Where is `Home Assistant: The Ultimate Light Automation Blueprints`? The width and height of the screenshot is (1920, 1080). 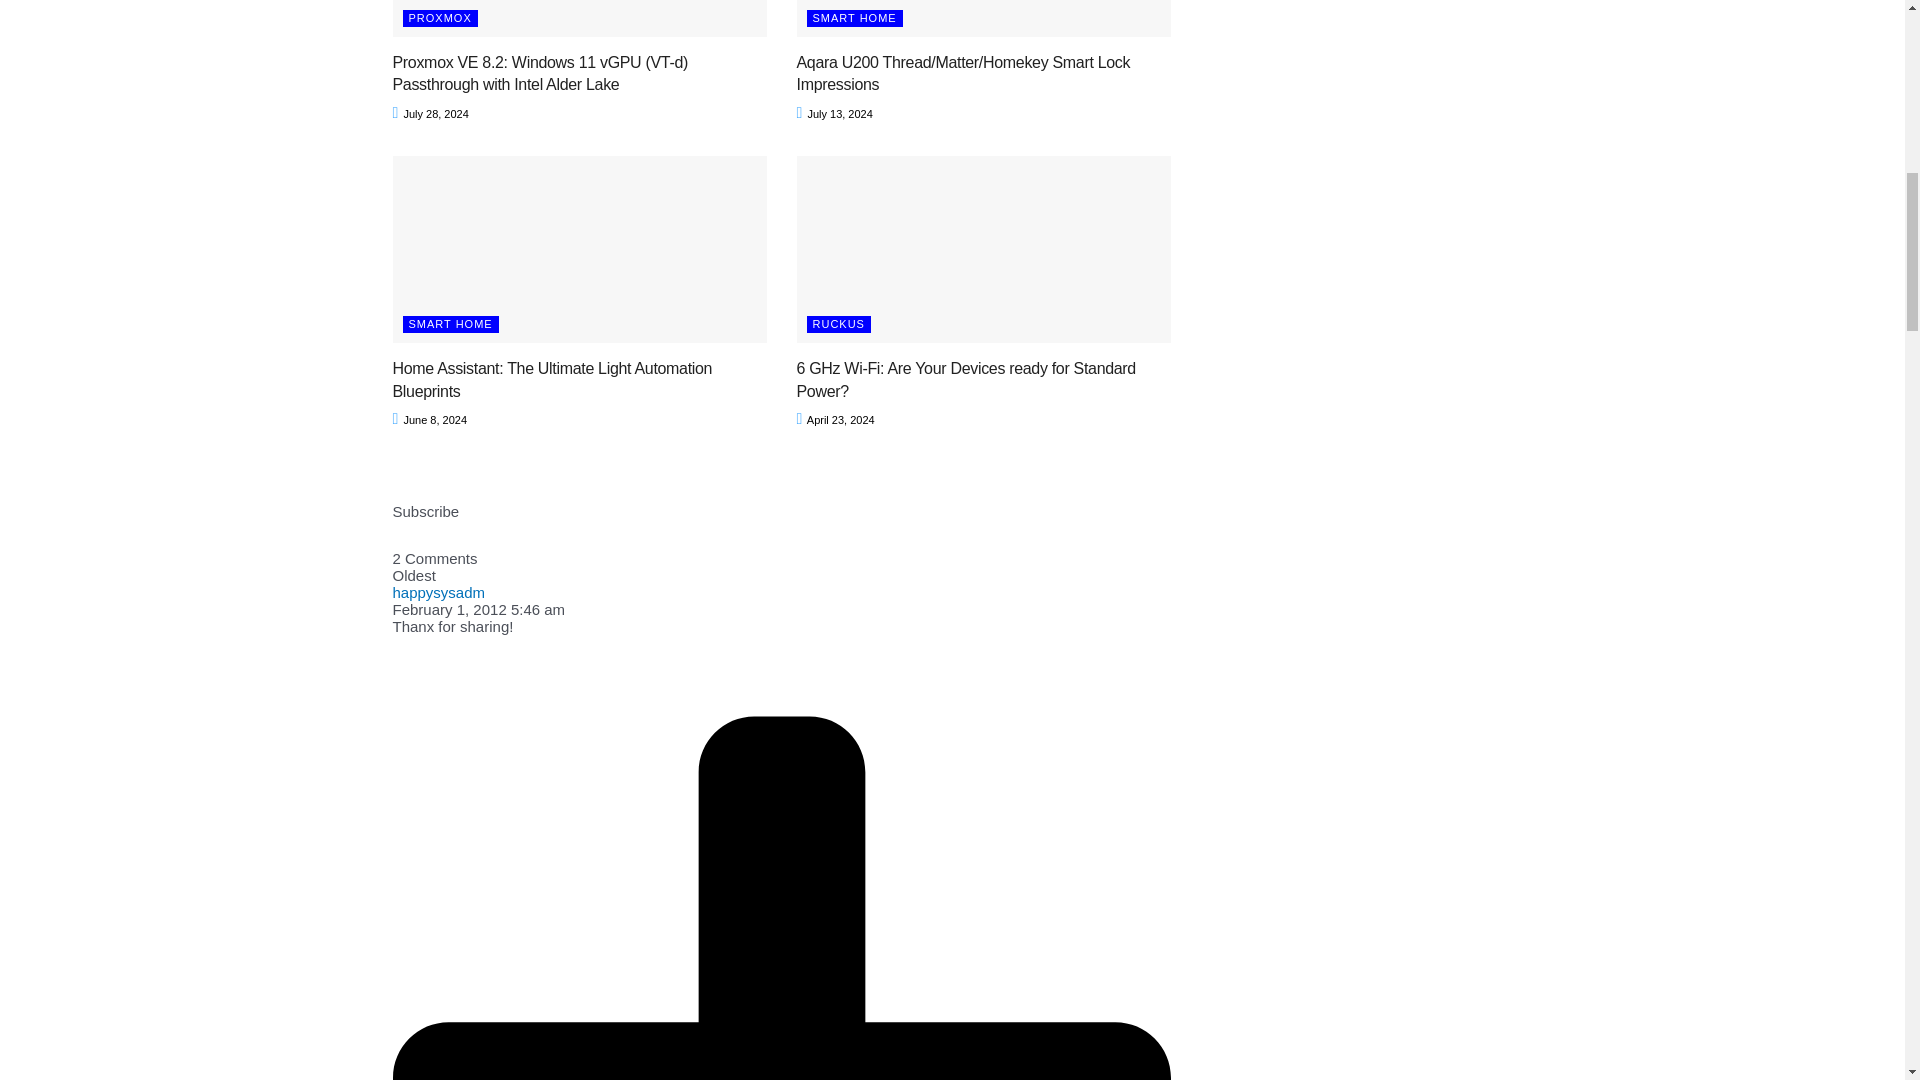
Home Assistant: The Ultimate Light Automation Blueprints is located at coordinates (552, 378).